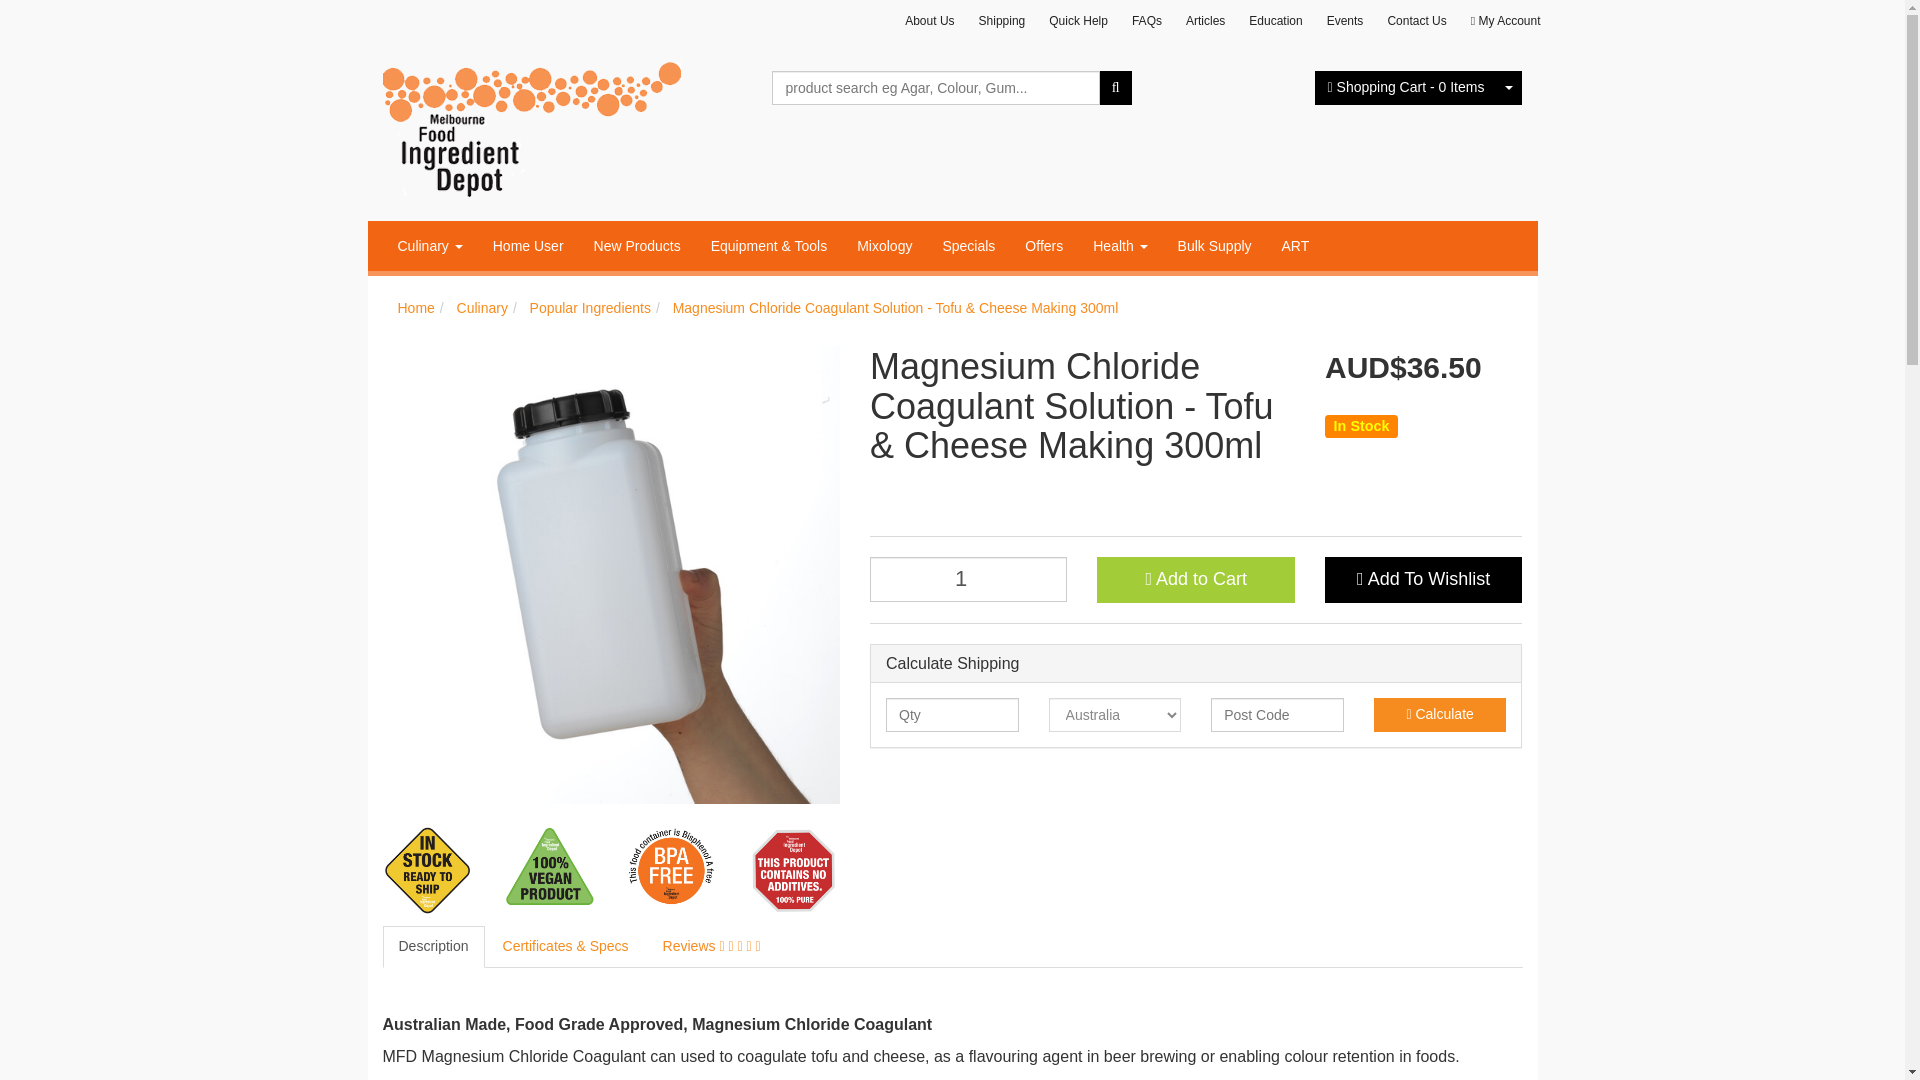  Describe the element at coordinates (1506, 21) in the screenshot. I see `My Account` at that location.